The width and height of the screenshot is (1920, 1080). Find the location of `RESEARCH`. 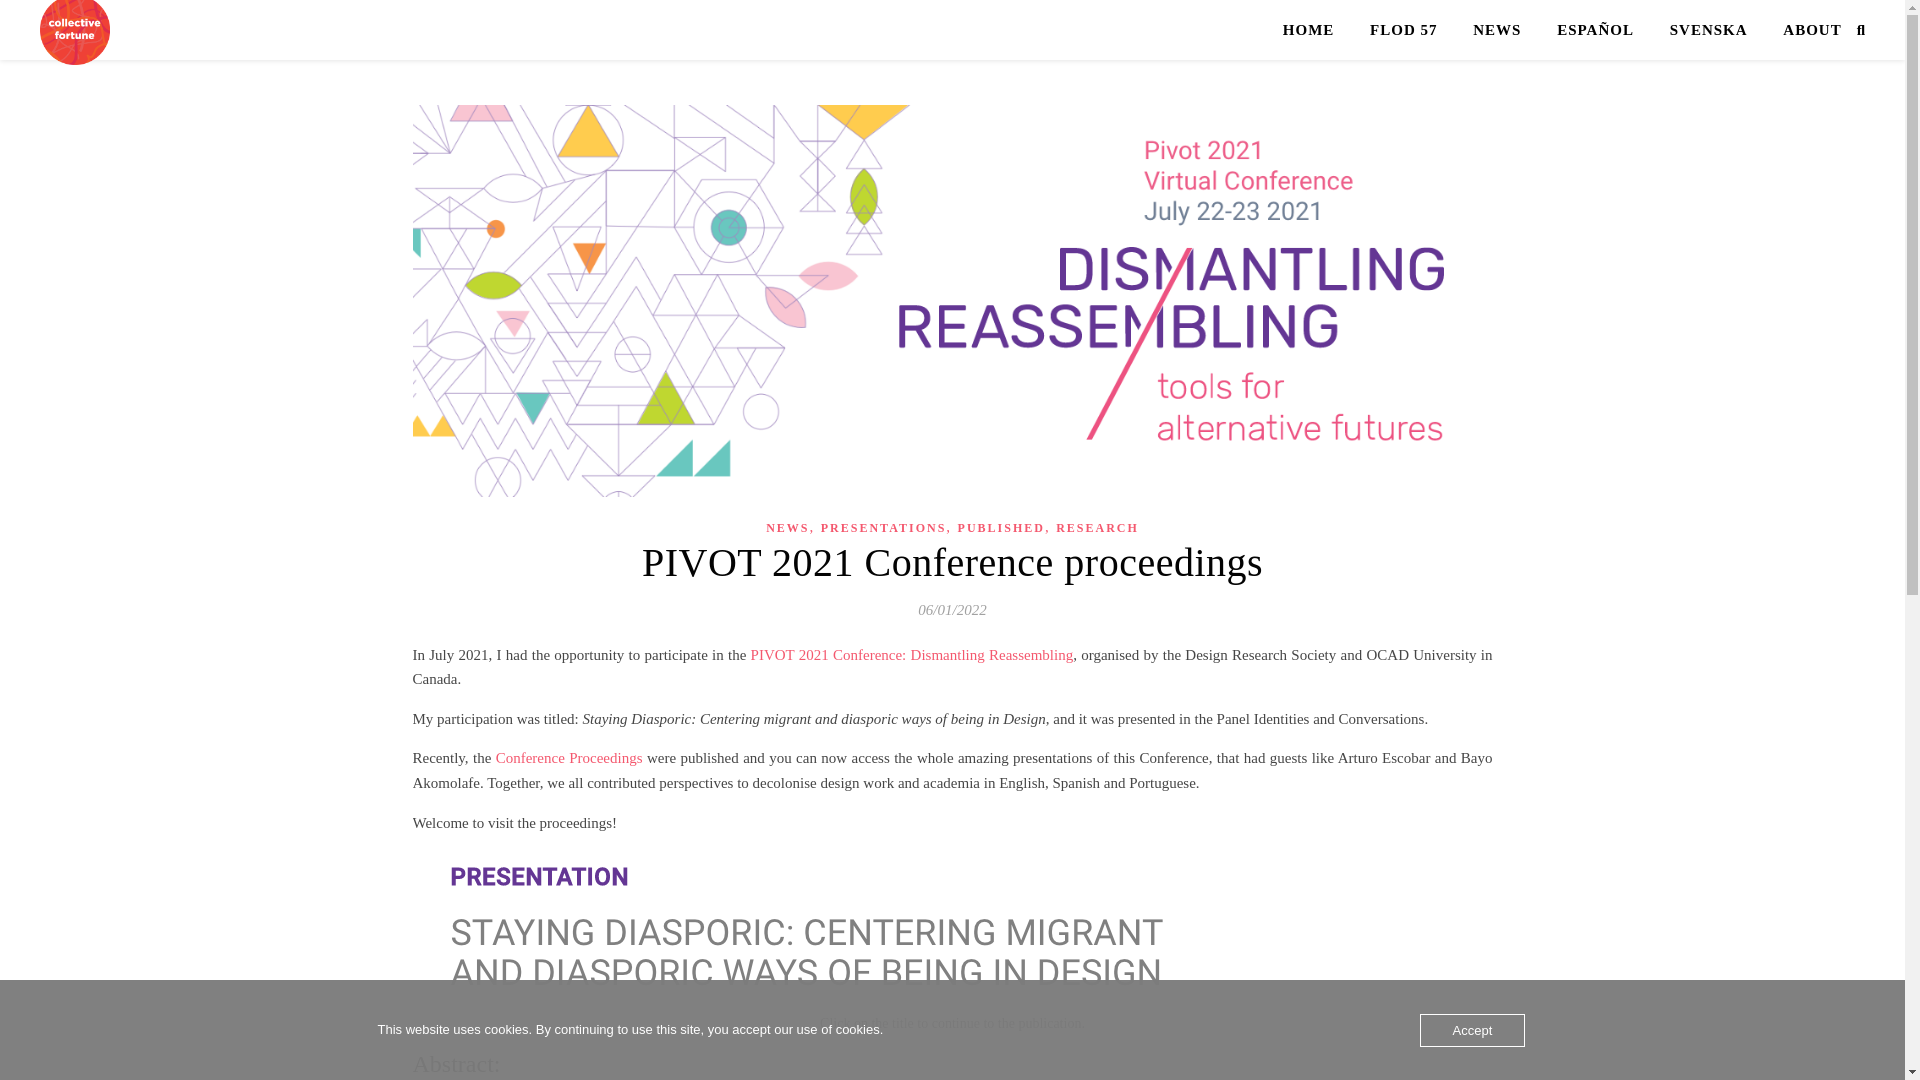

RESEARCH is located at coordinates (1097, 528).